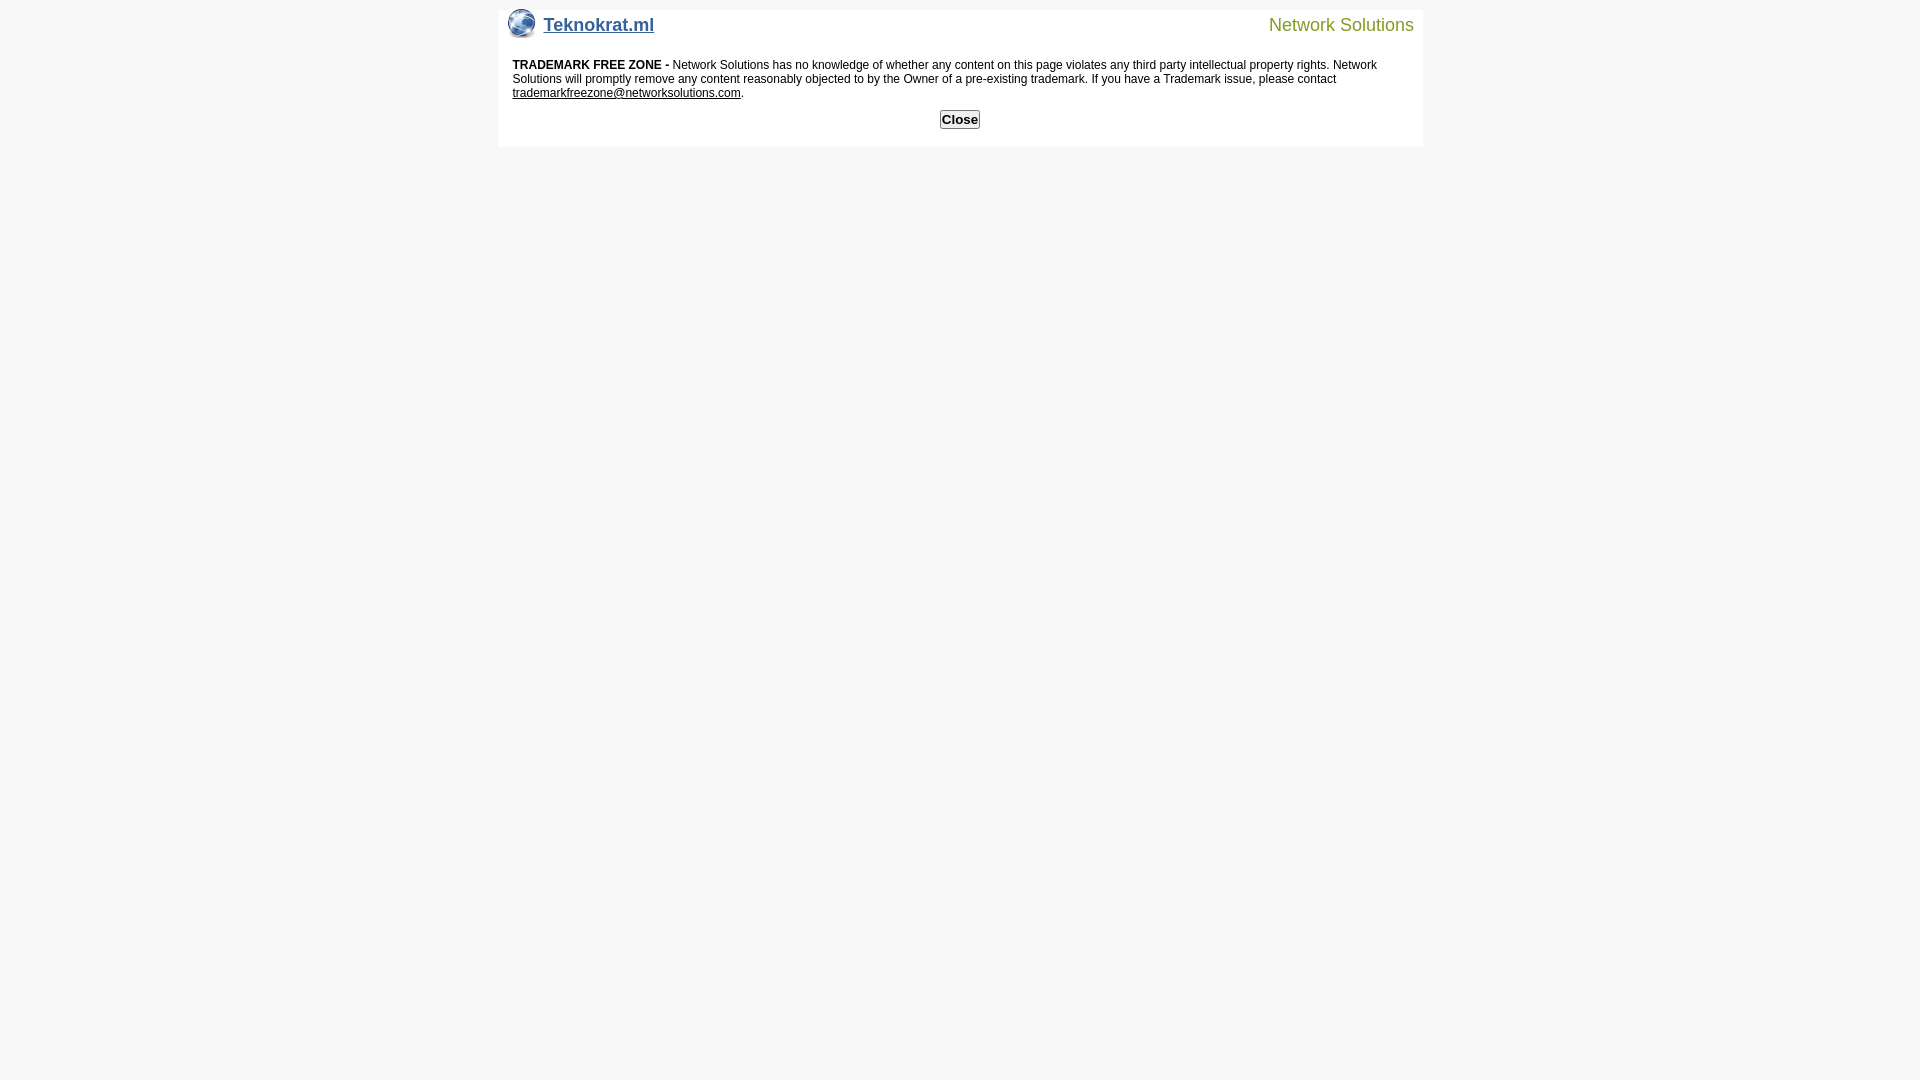 Image resolution: width=1920 pixels, height=1080 pixels. Describe the element at coordinates (626, 93) in the screenshot. I see `trademarkfreezone@networksolutions.com` at that location.